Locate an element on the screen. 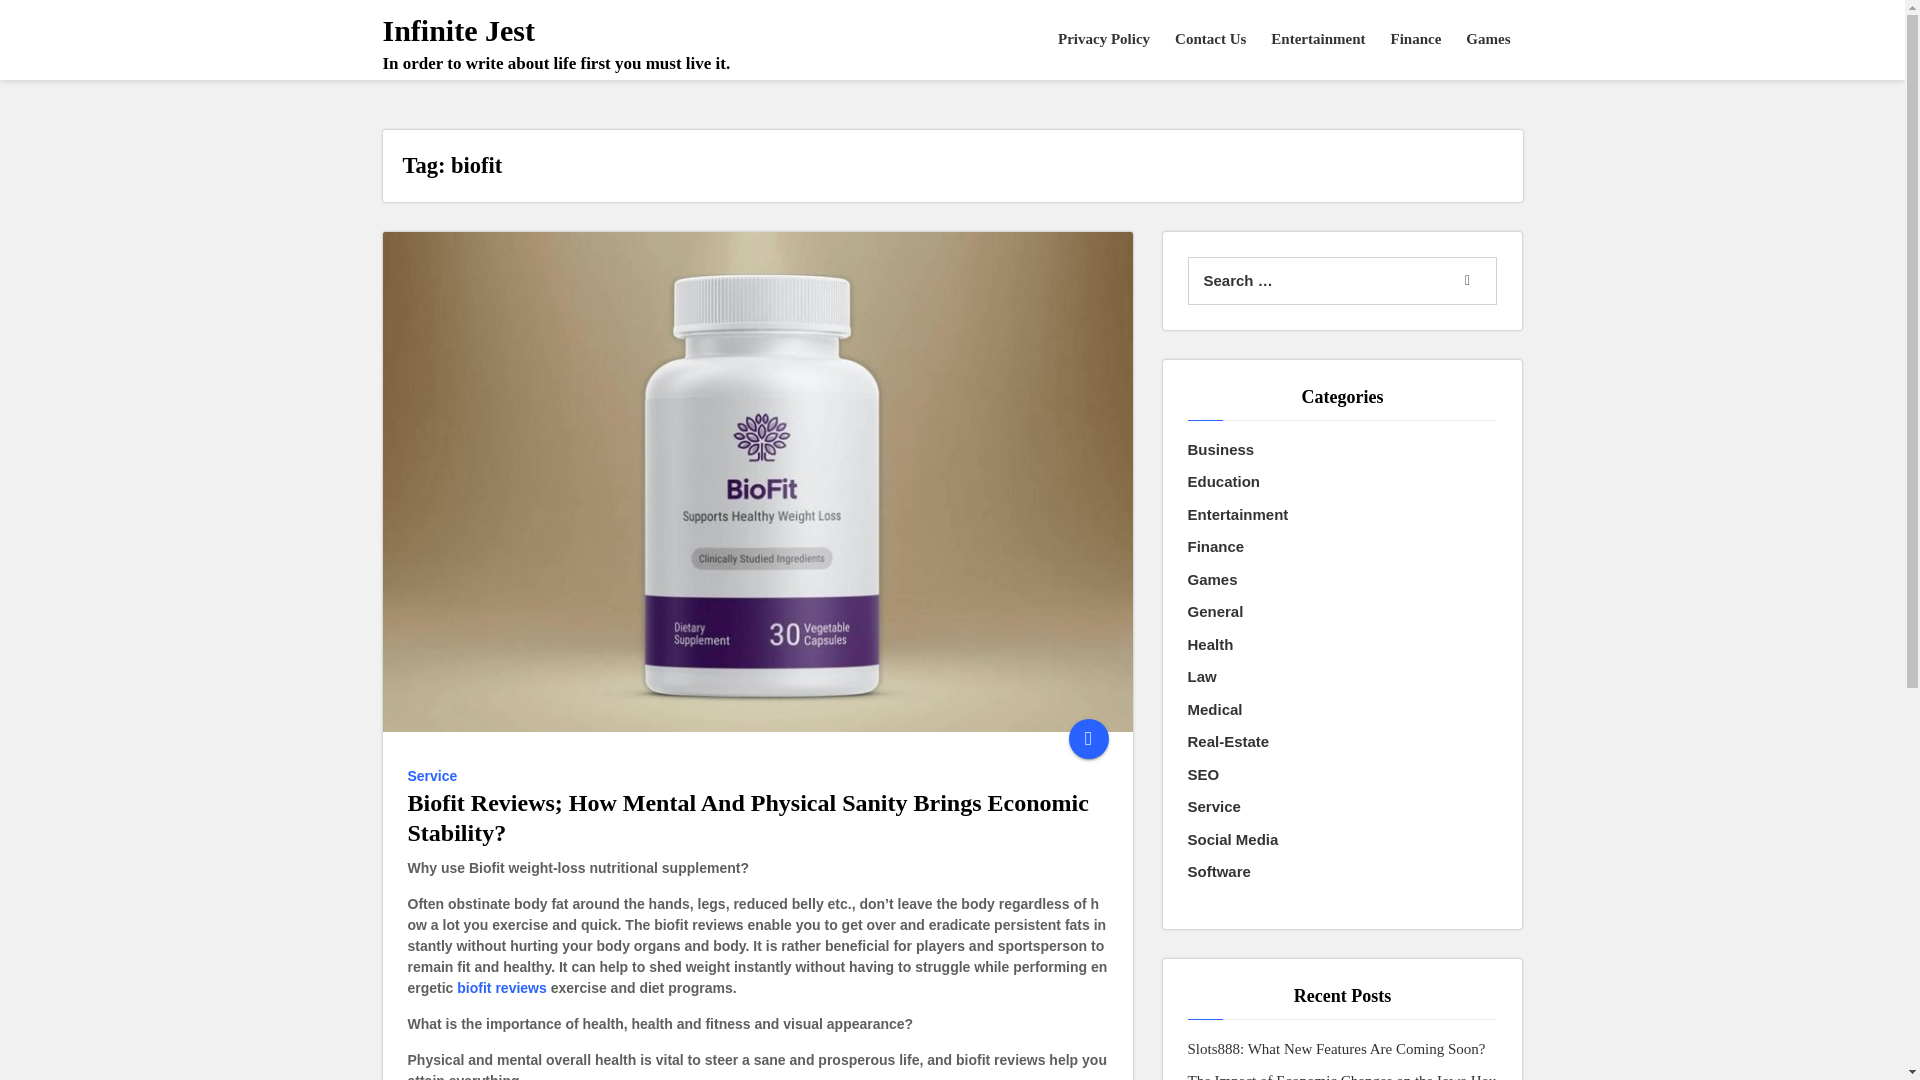 This screenshot has height=1080, width=1920. Finance is located at coordinates (1216, 547).